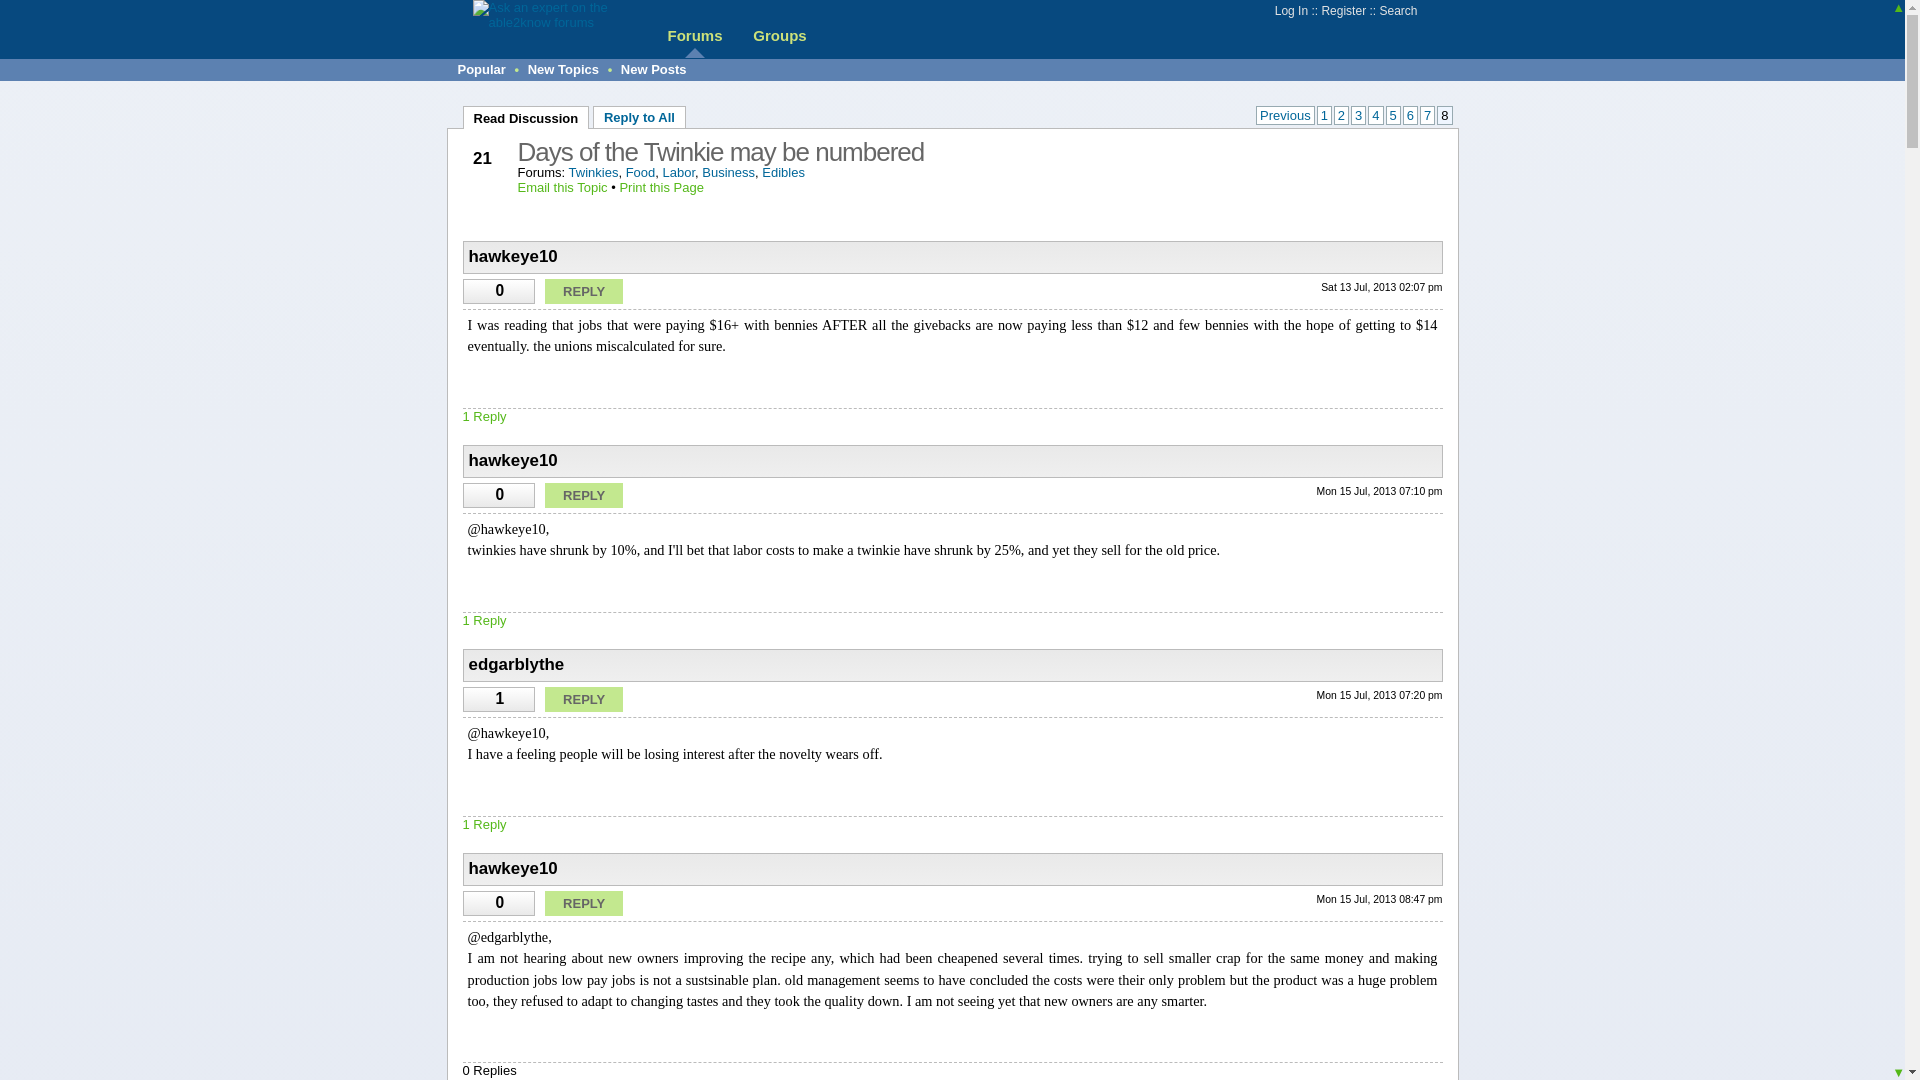 This screenshot has width=1920, height=1080. I want to click on Groups, so click(779, 36).